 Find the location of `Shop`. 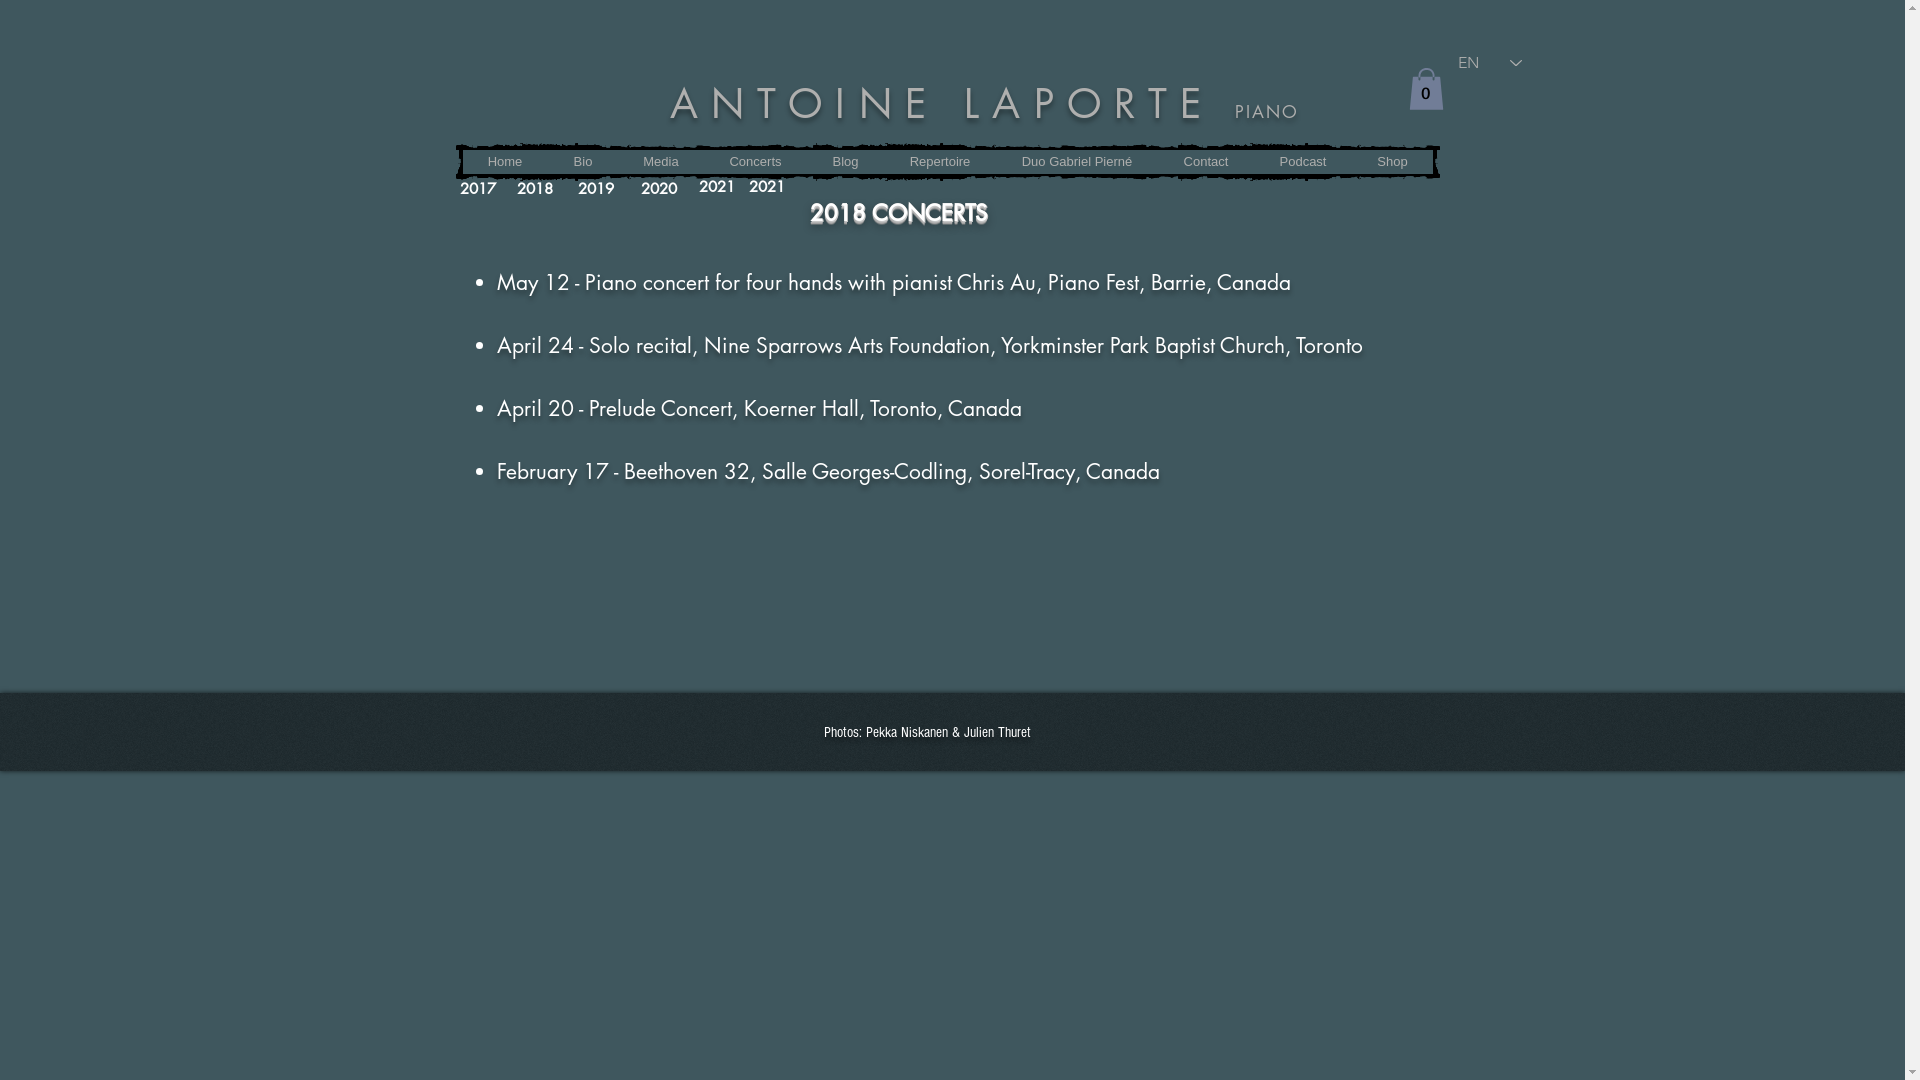

Shop is located at coordinates (1392, 162).